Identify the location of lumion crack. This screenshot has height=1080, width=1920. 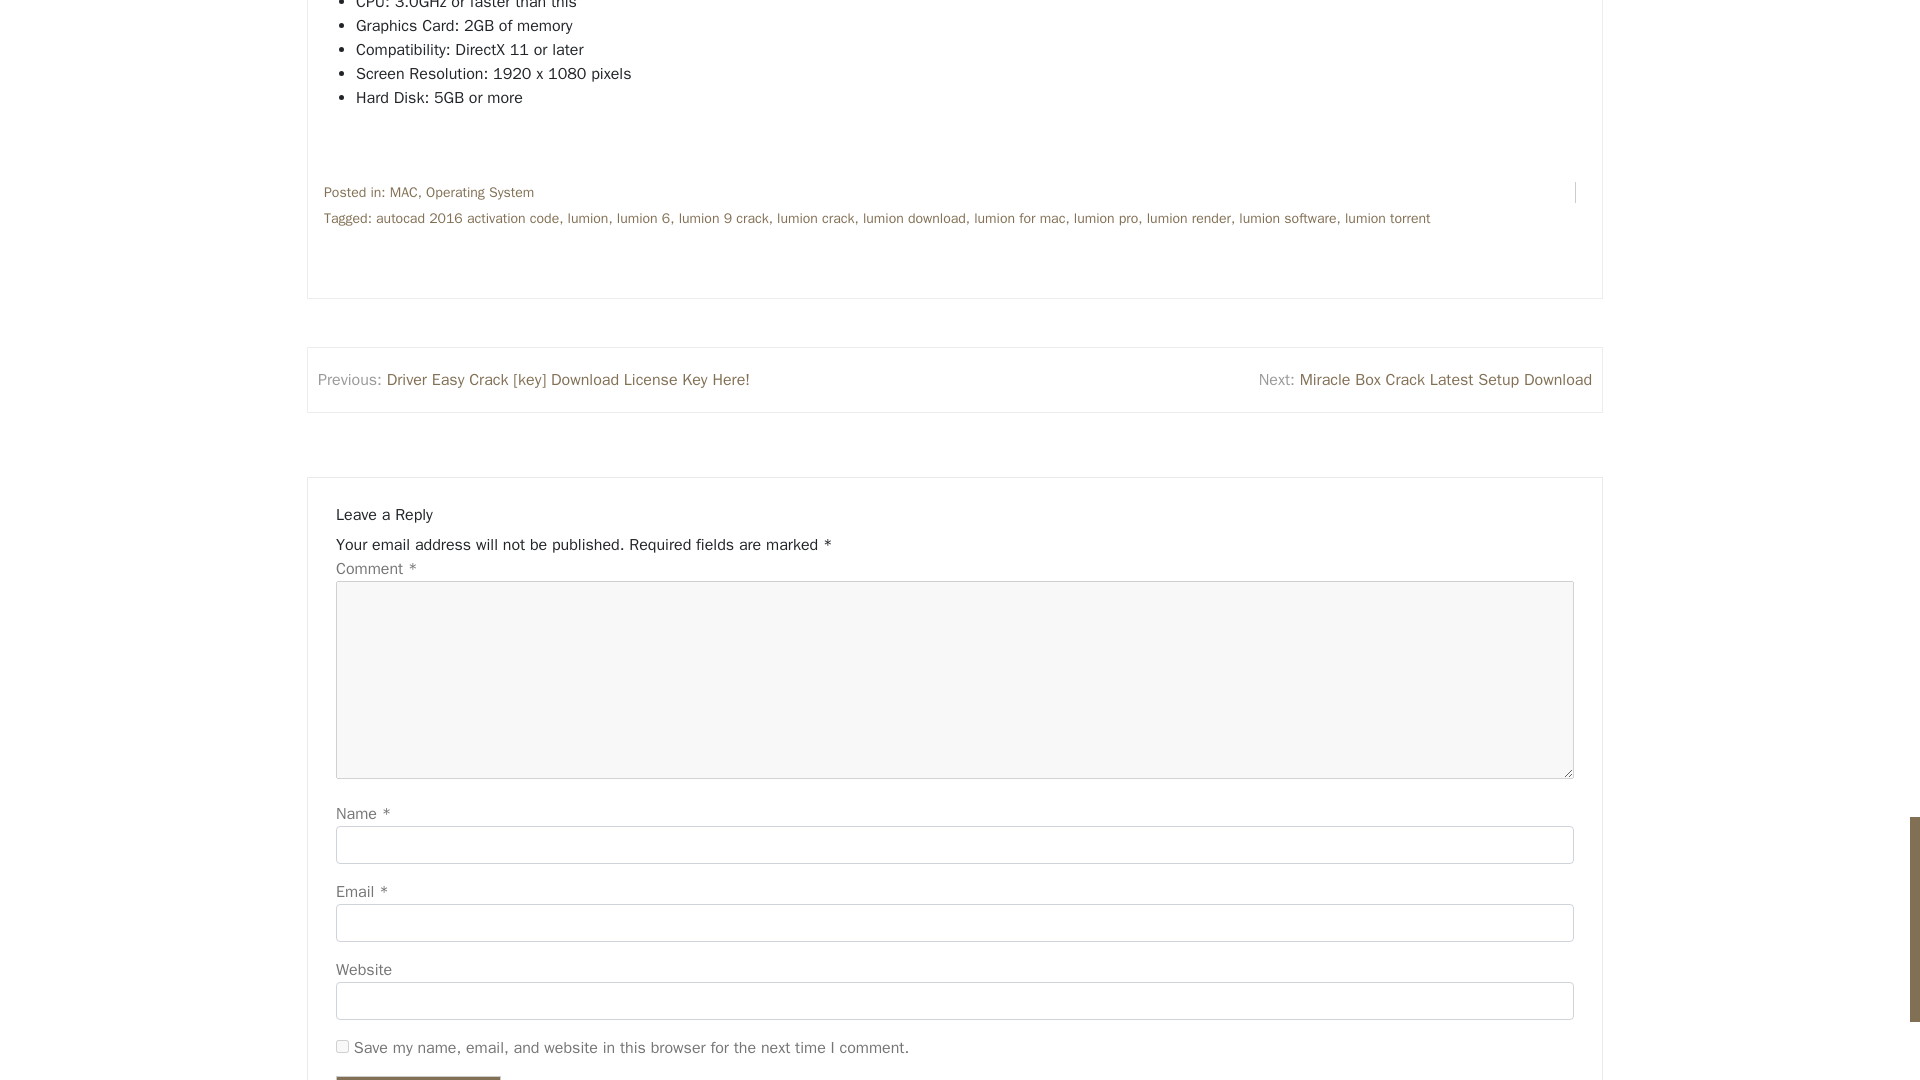
(816, 218).